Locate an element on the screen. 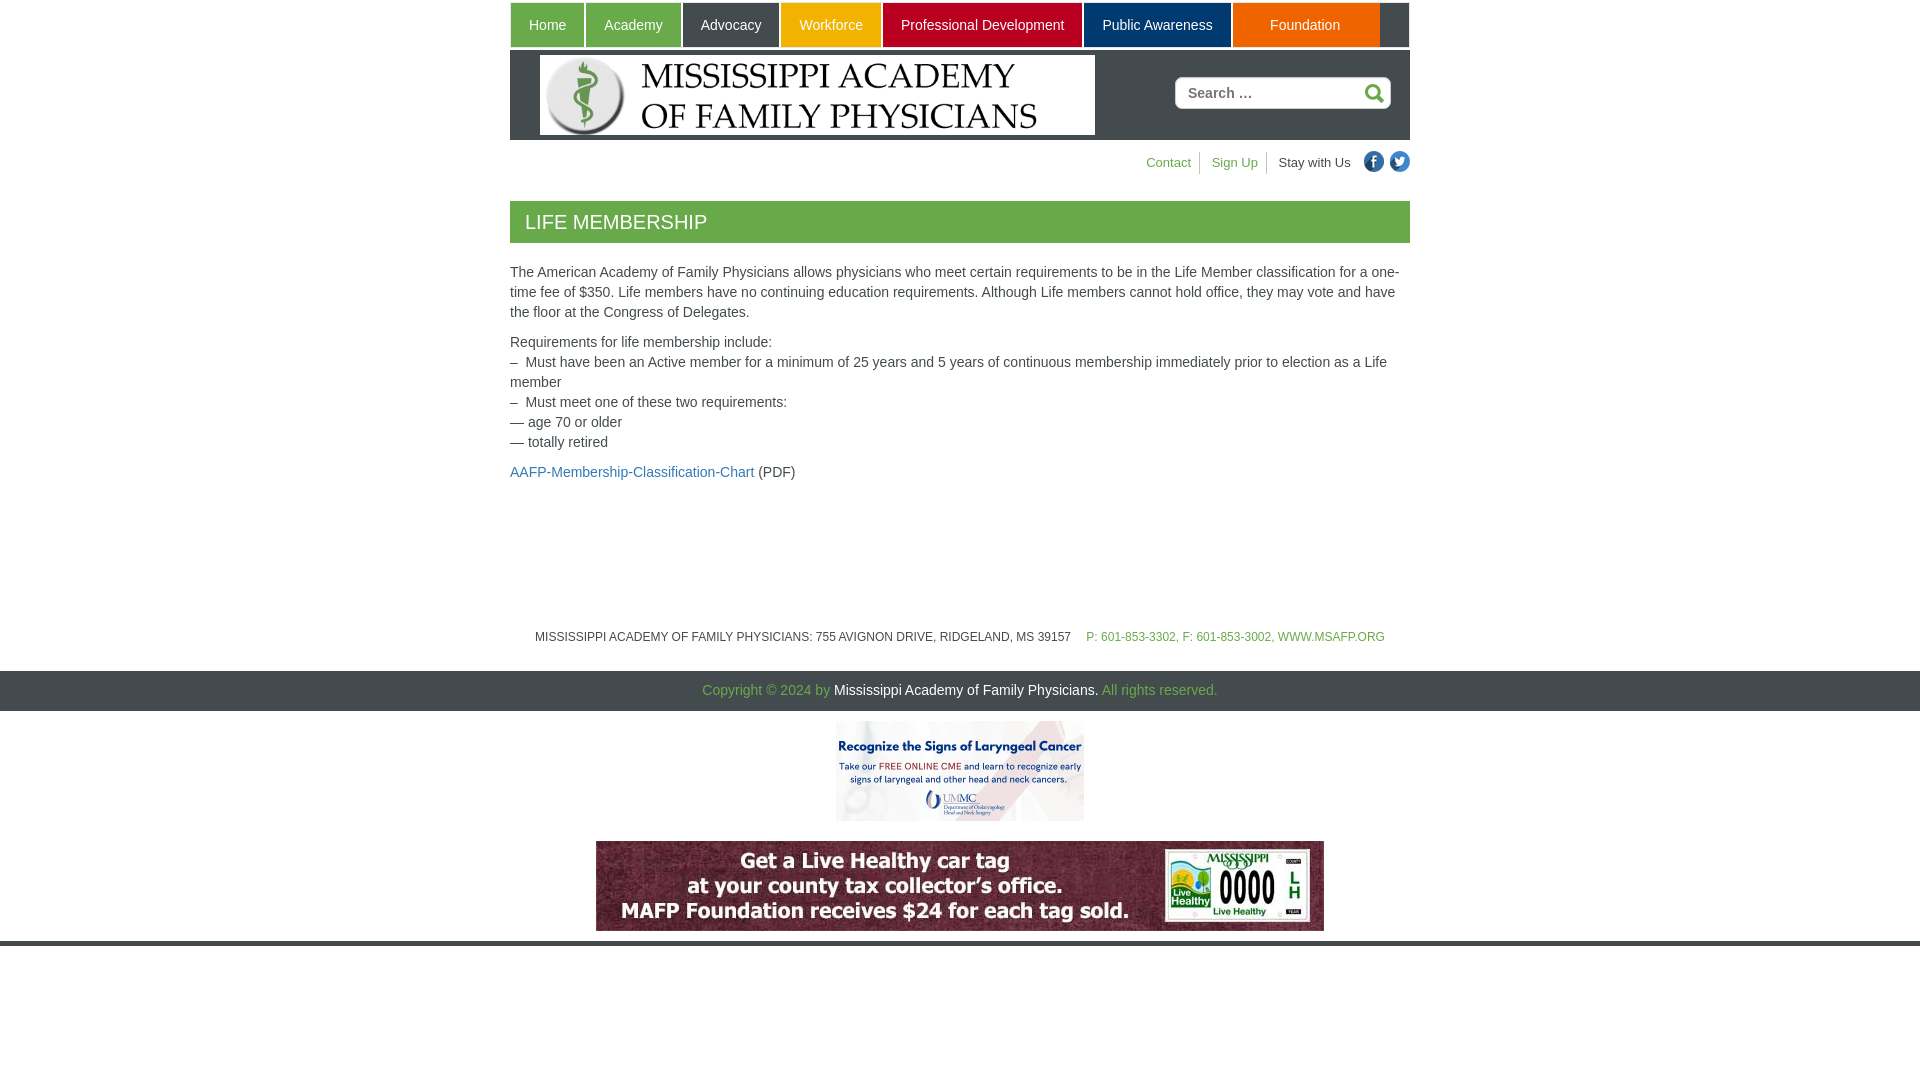  Twitter is located at coordinates (1400, 161).